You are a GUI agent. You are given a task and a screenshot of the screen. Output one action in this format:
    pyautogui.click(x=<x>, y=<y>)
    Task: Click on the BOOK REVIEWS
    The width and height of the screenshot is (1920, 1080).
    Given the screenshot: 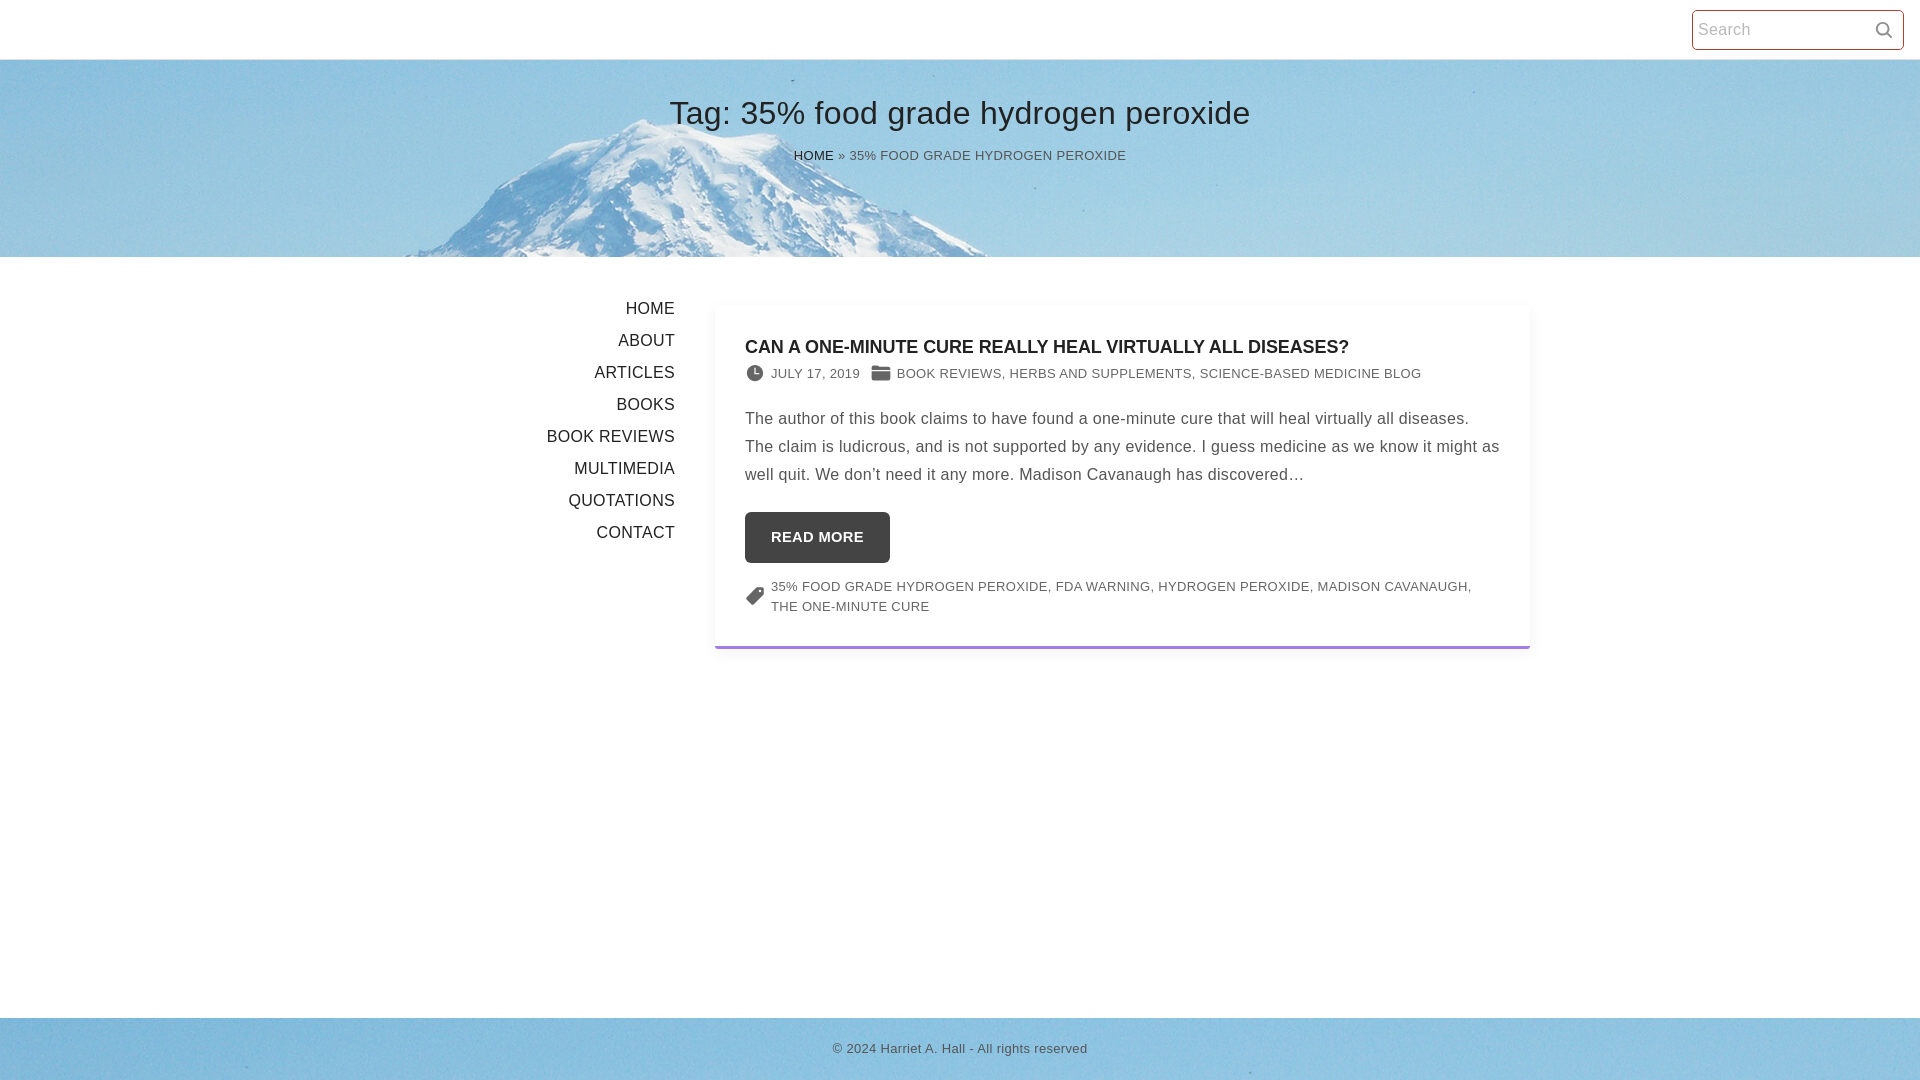 What is the action you would take?
    pyautogui.click(x=611, y=436)
    